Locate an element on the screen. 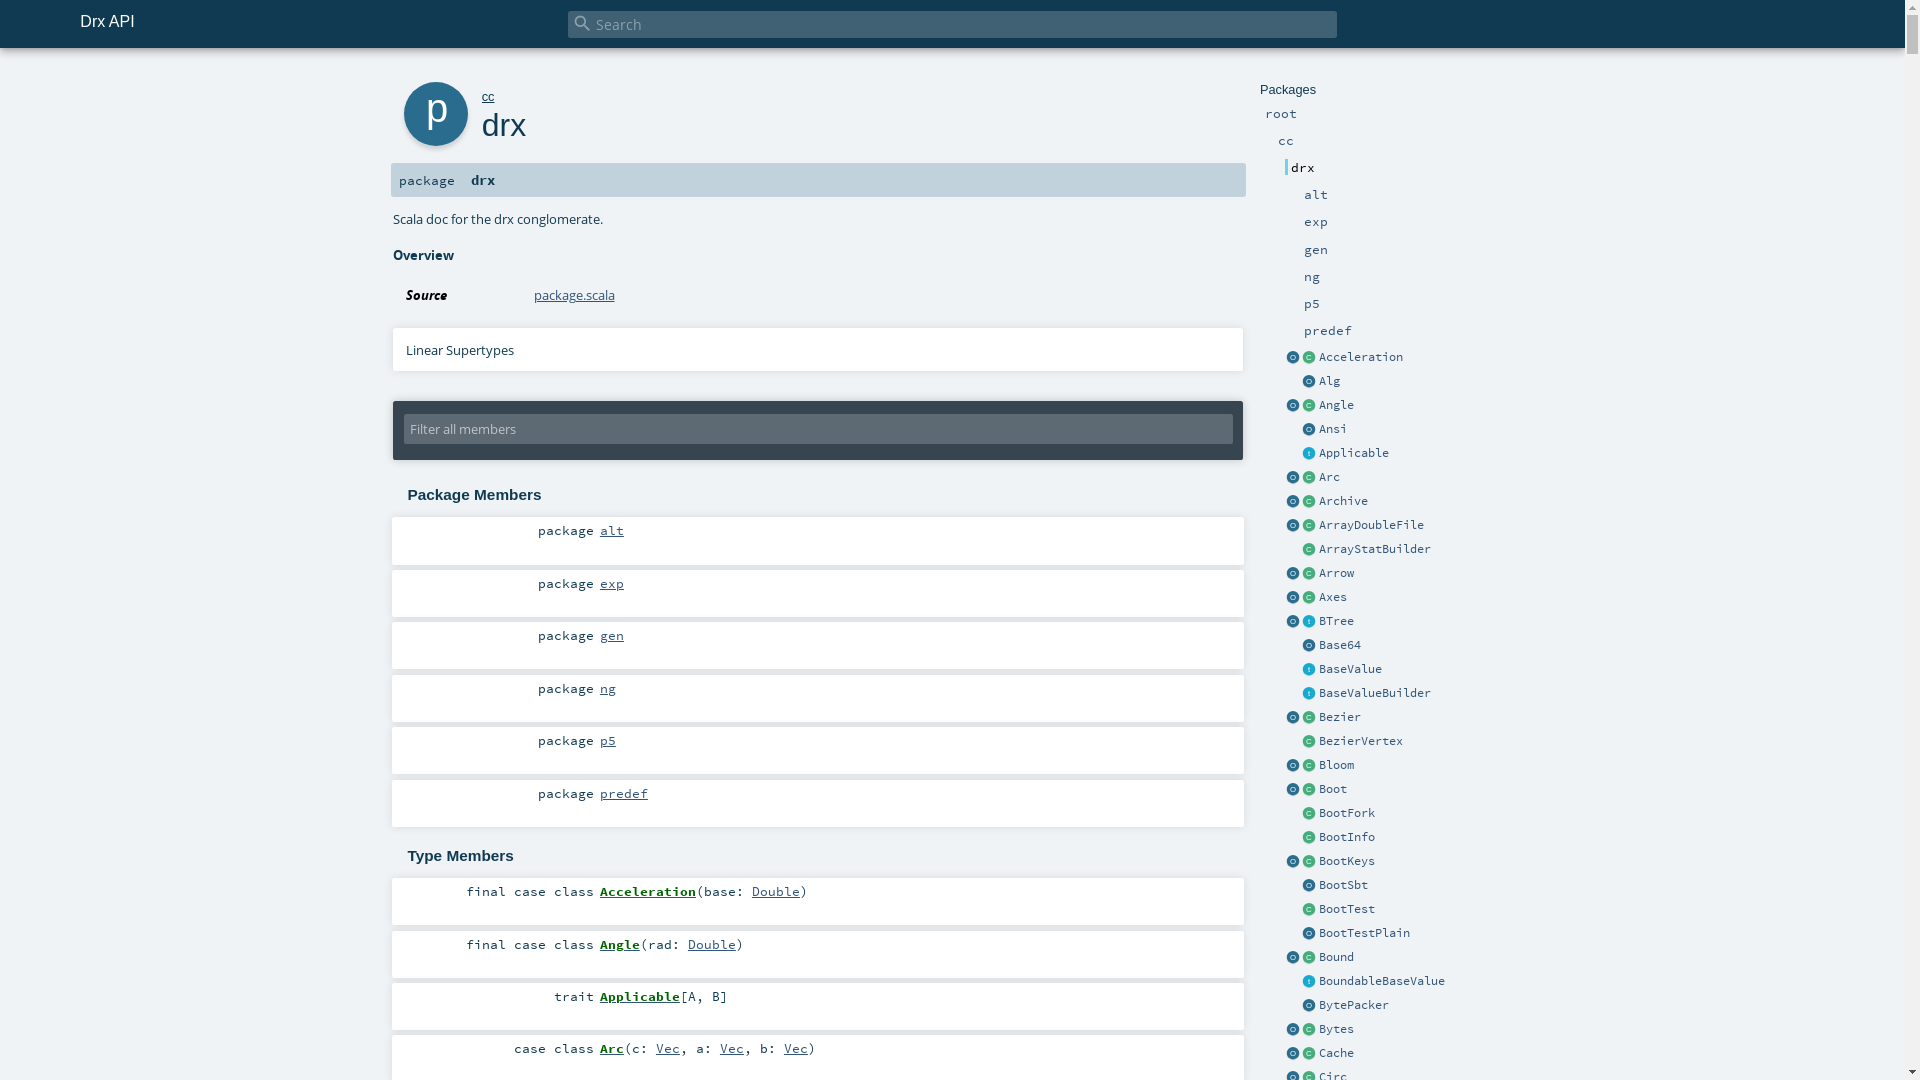 The width and height of the screenshot is (1920, 1080). exp is located at coordinates (1316, 221).